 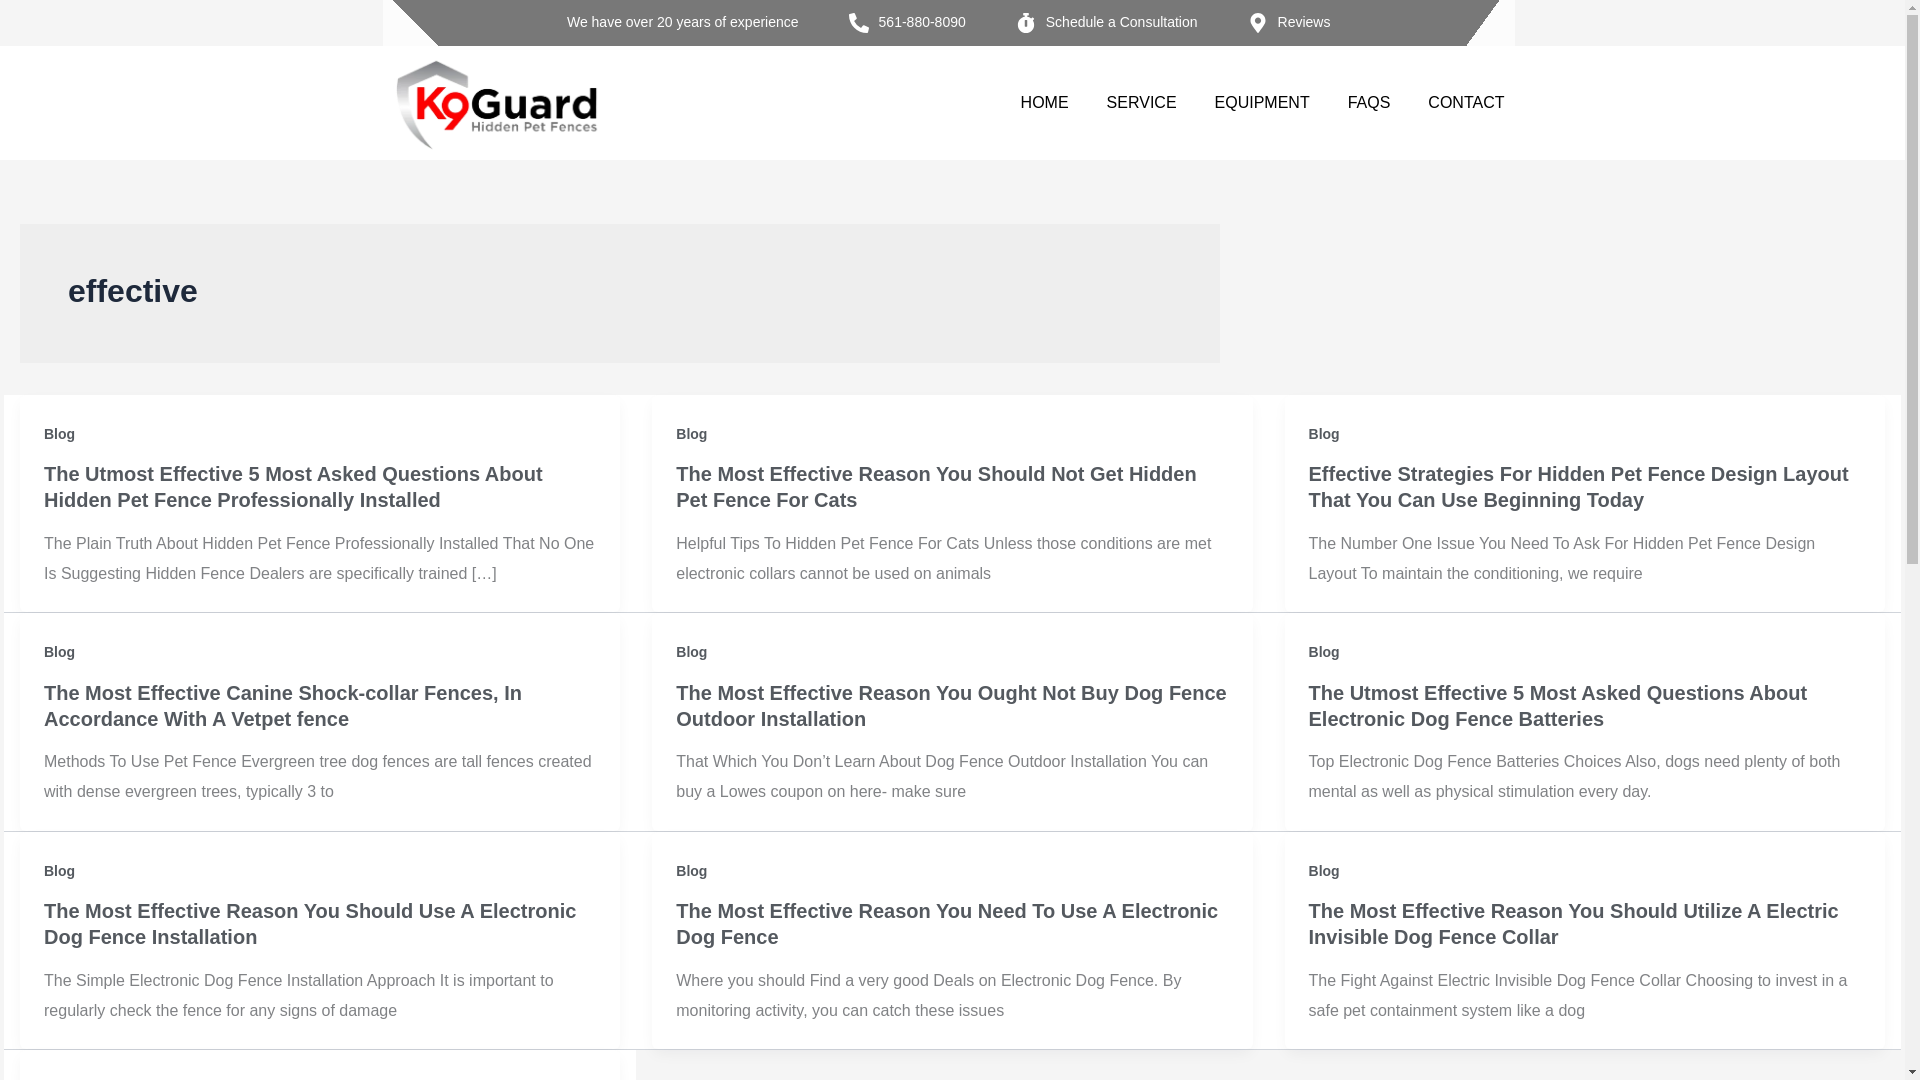 What do you see at coordinates (1324, 433) in the screenshot?
I see `Blog` at bounding box center [1324, 433].